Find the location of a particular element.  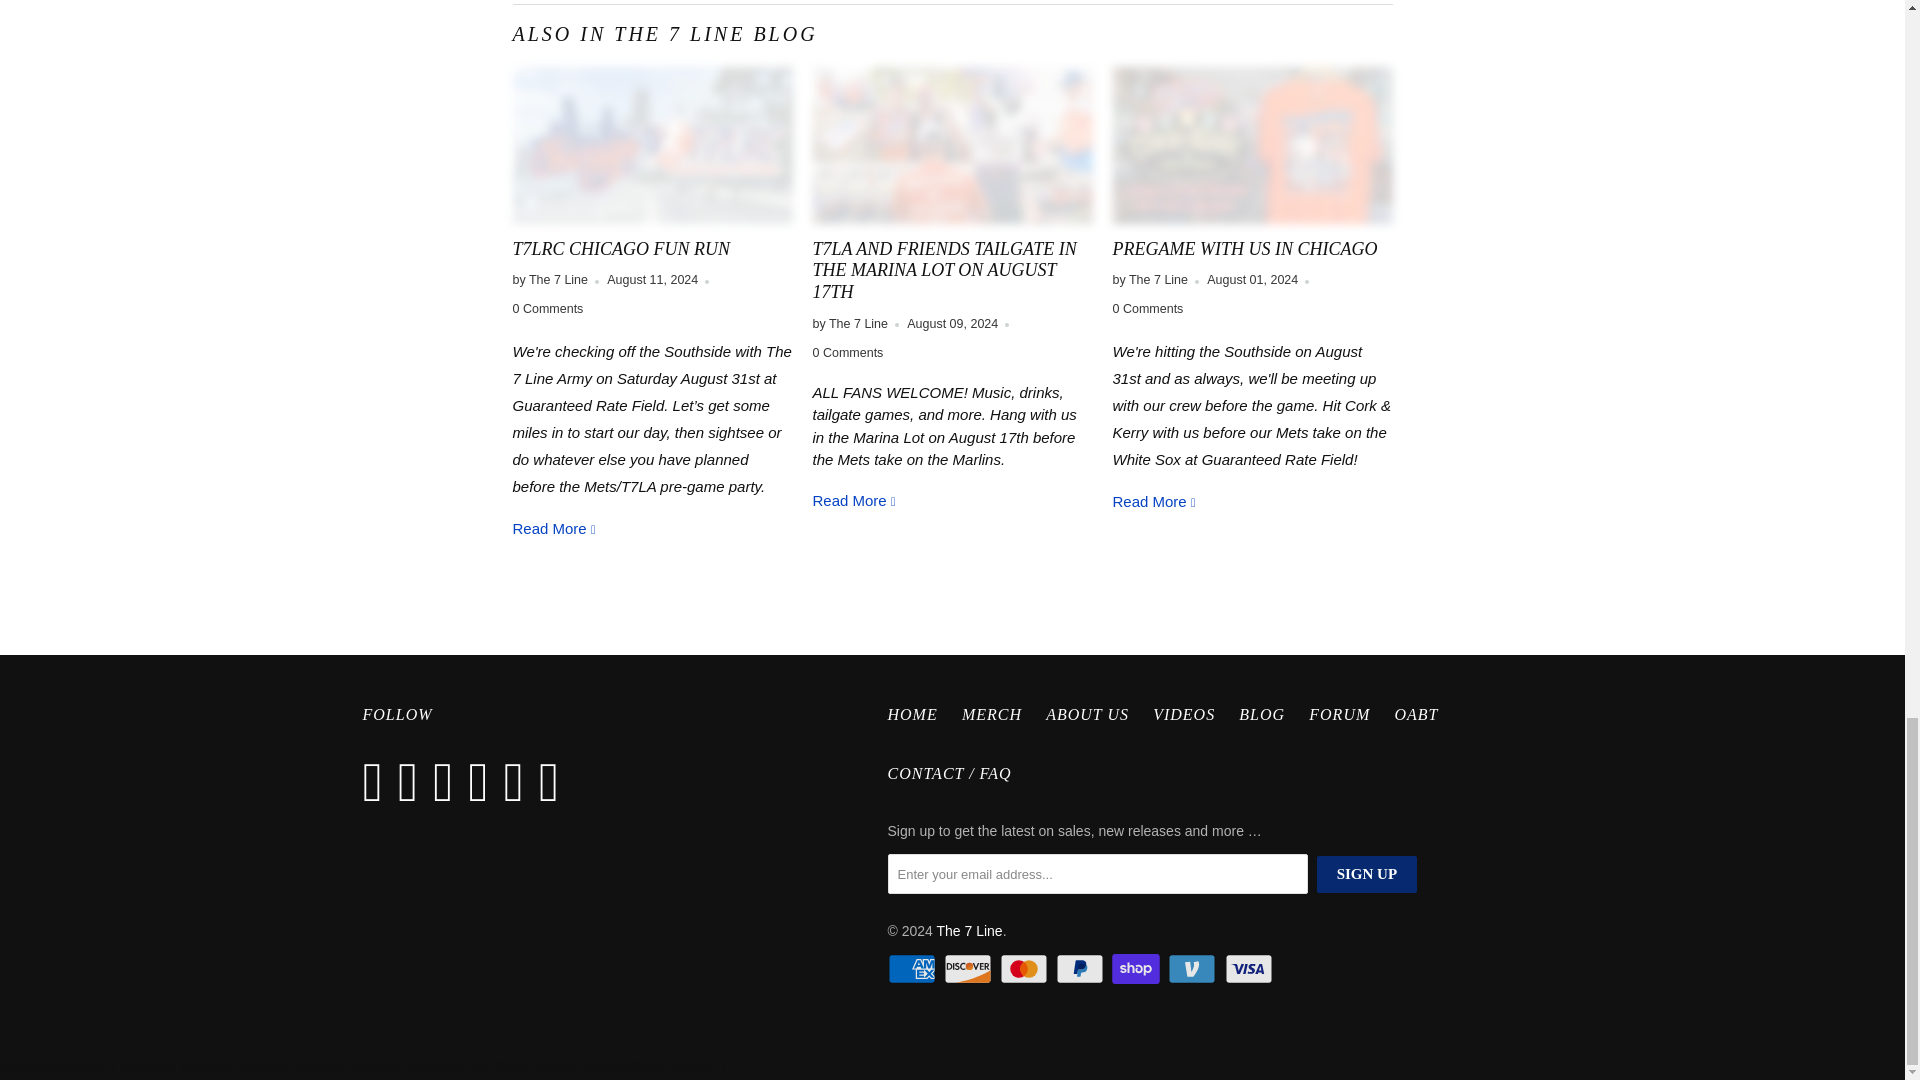

PREGAME WITH US IN CHICAGO is located at coordinates (1154, 500).